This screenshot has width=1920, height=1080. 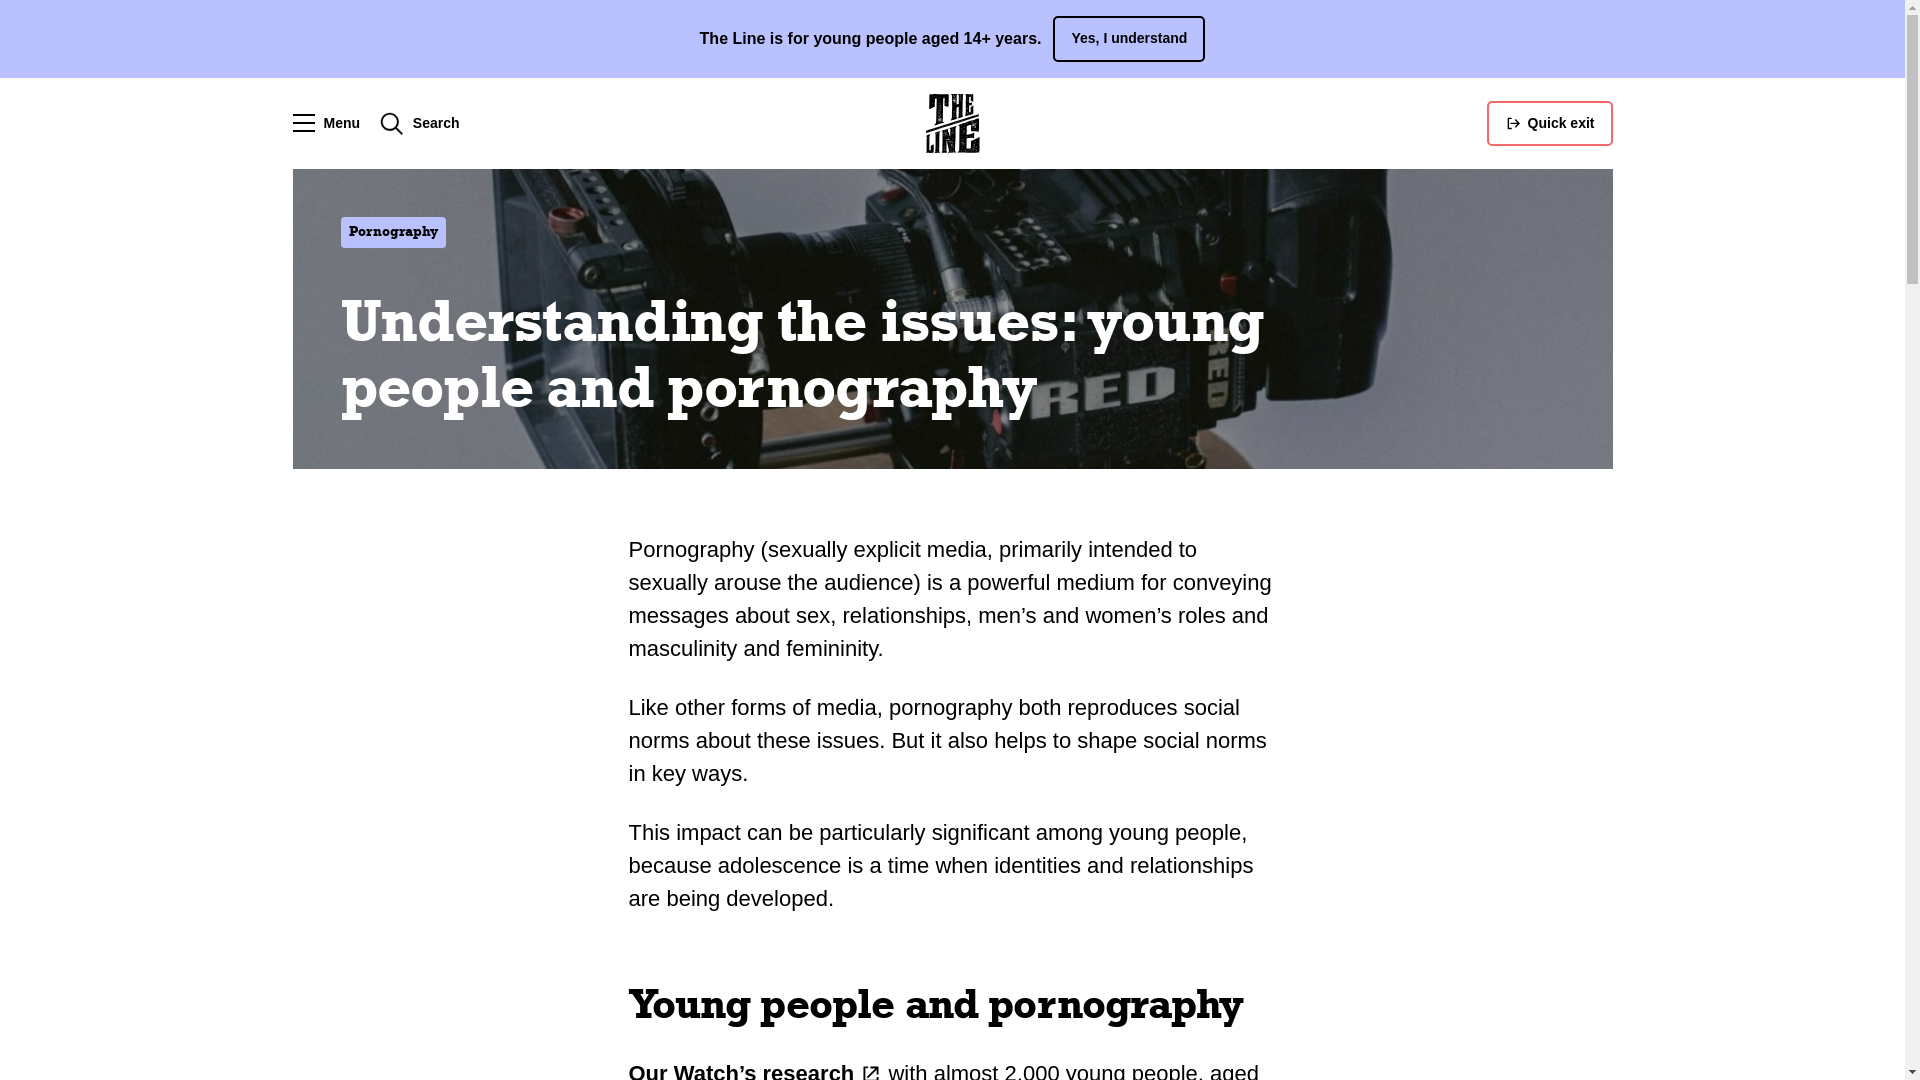 What do you see at coordinates (1129, 39) in the screenshot?
I see `Yes, I understand` at bounding box center [1129, 39].